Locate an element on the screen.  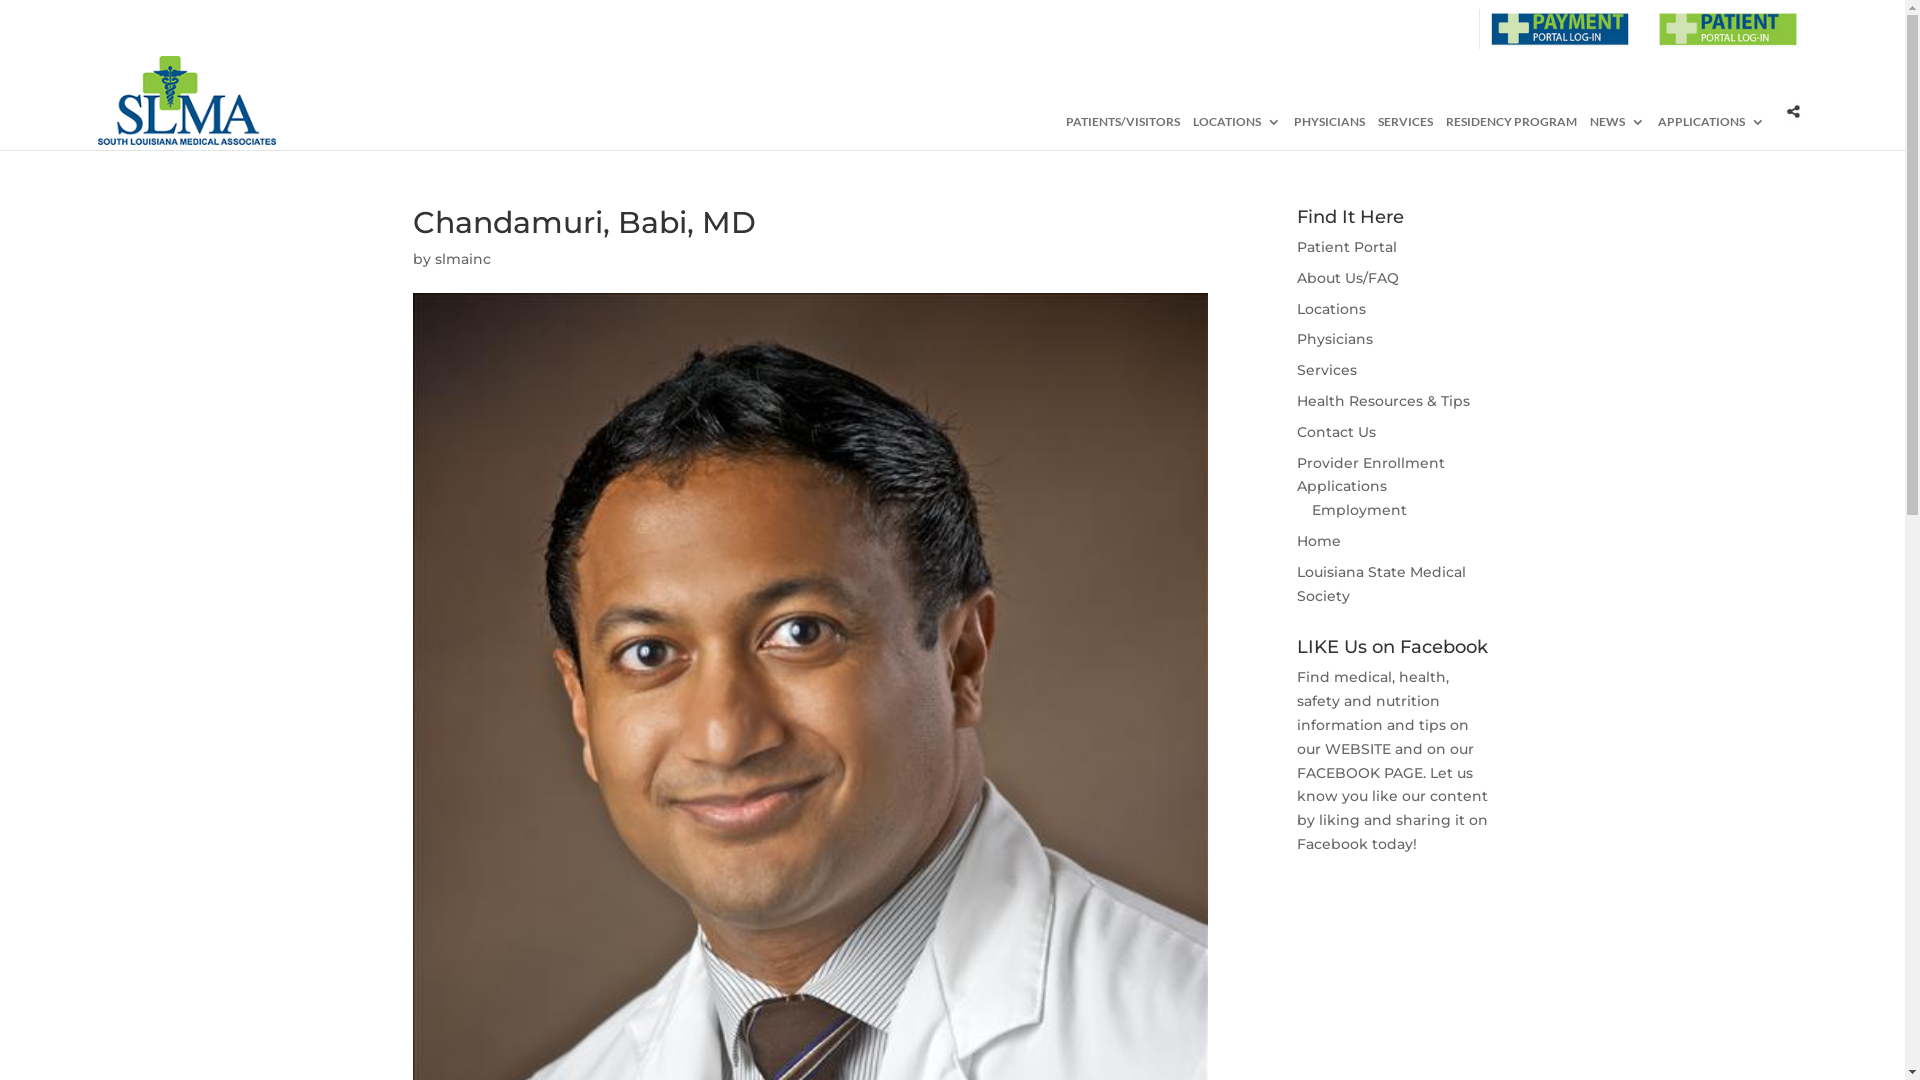
Employment is located at coordinates (1360, 510).